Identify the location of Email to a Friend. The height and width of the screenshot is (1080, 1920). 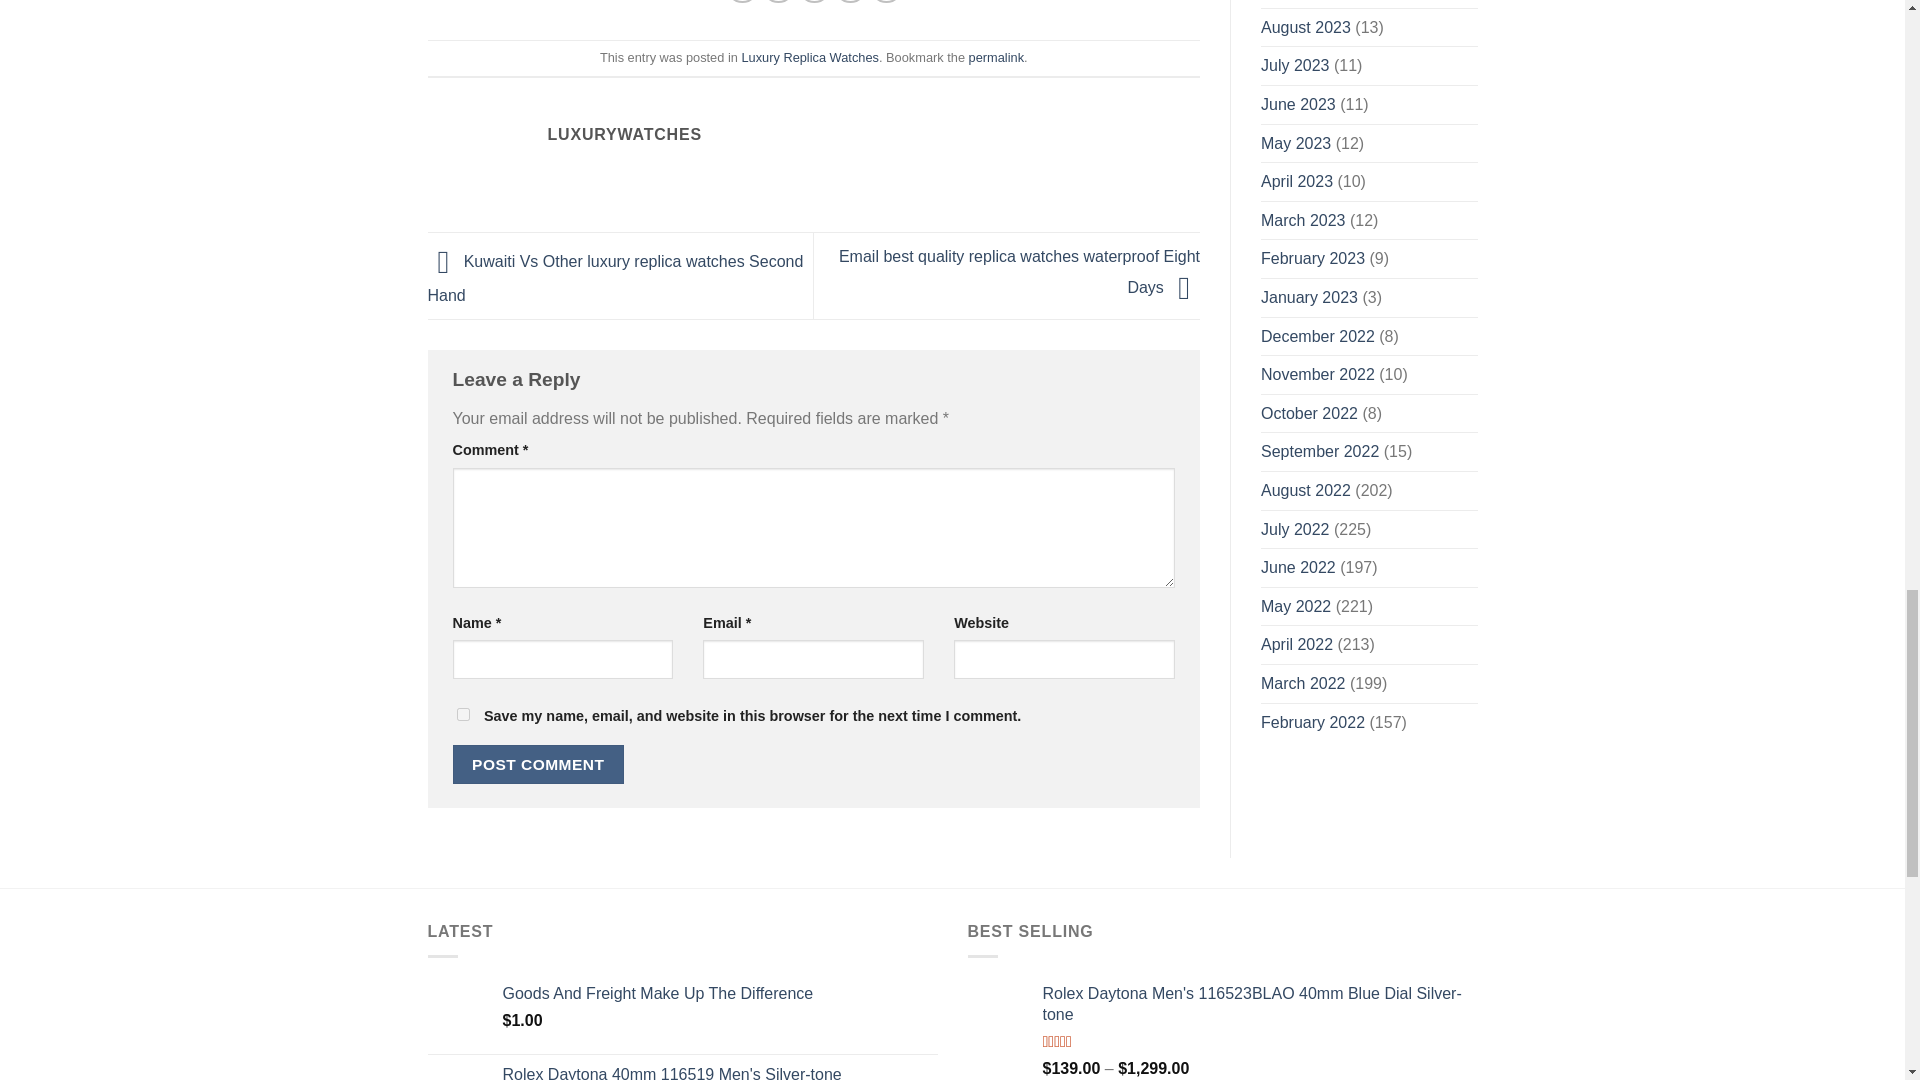
(814, 2).